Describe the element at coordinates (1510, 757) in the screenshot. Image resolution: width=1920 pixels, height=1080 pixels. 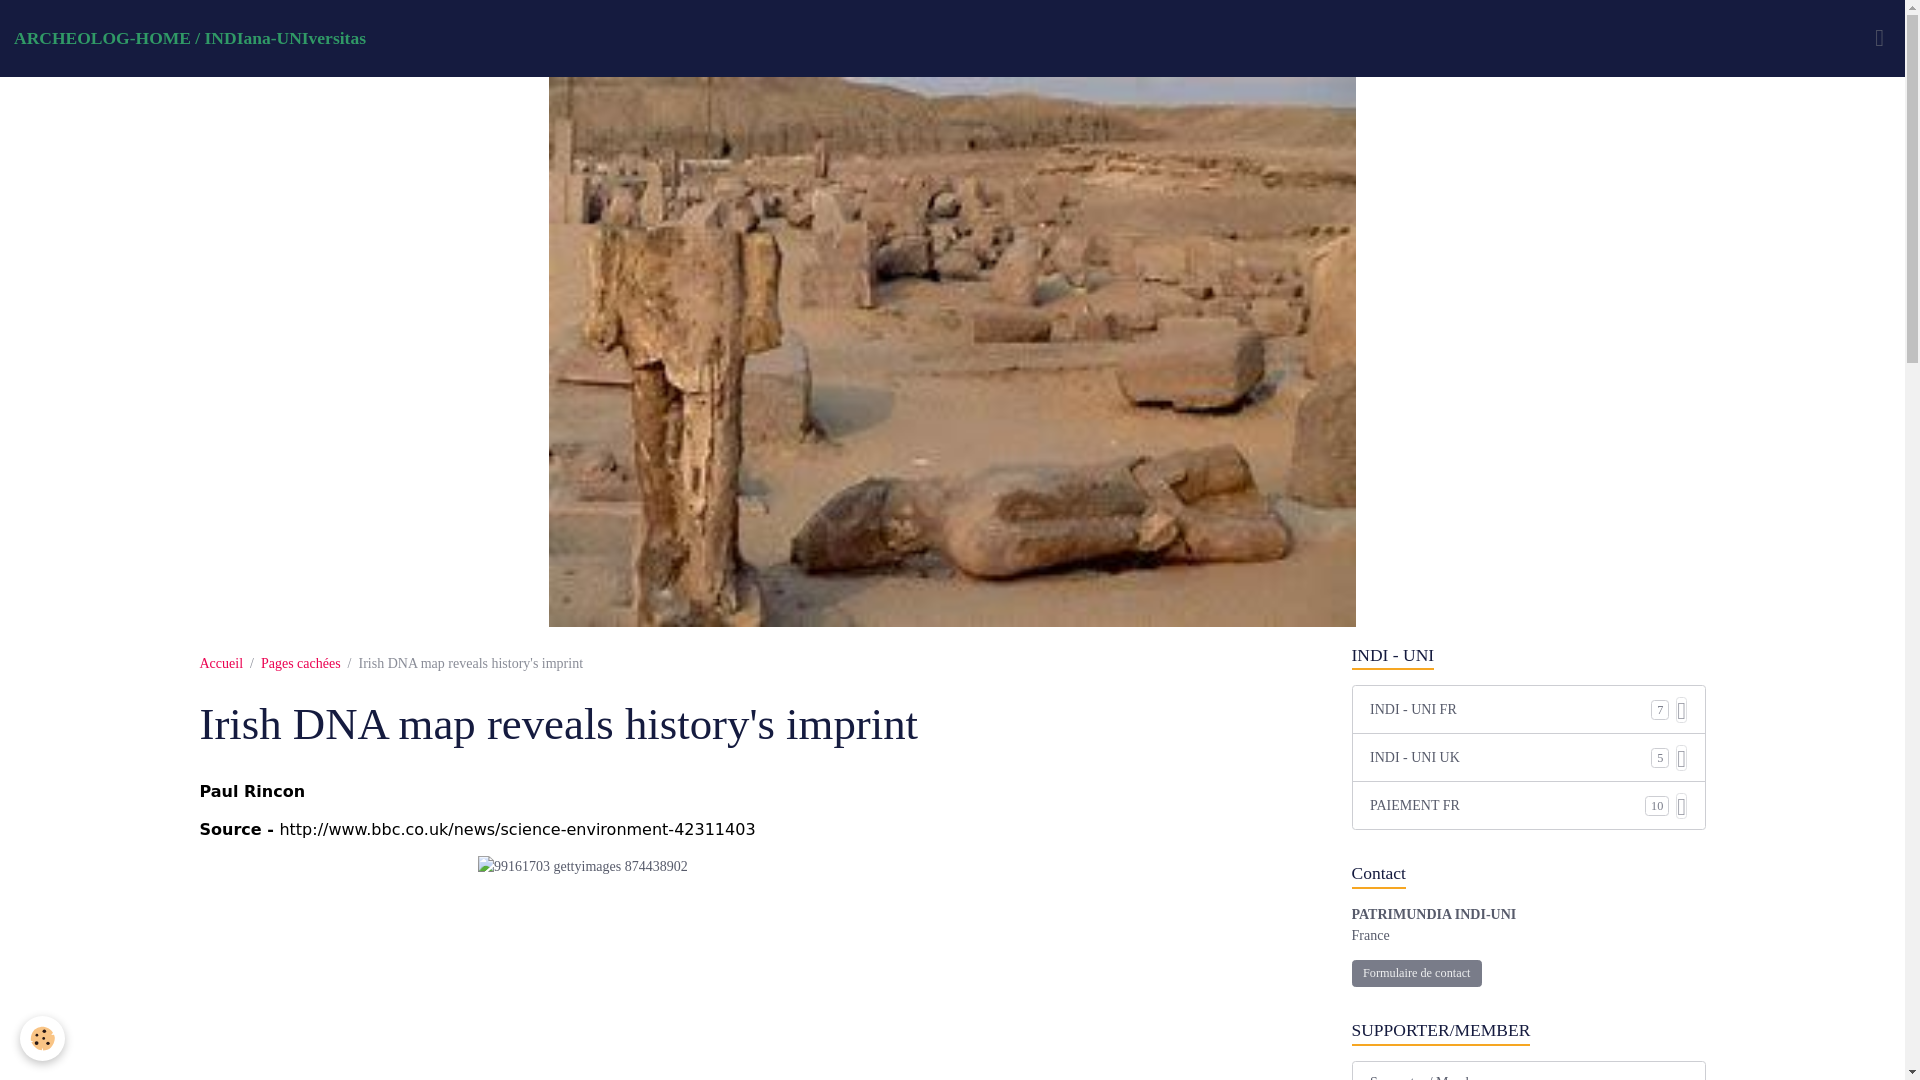
I see `INDI - UNI UK` at that location.